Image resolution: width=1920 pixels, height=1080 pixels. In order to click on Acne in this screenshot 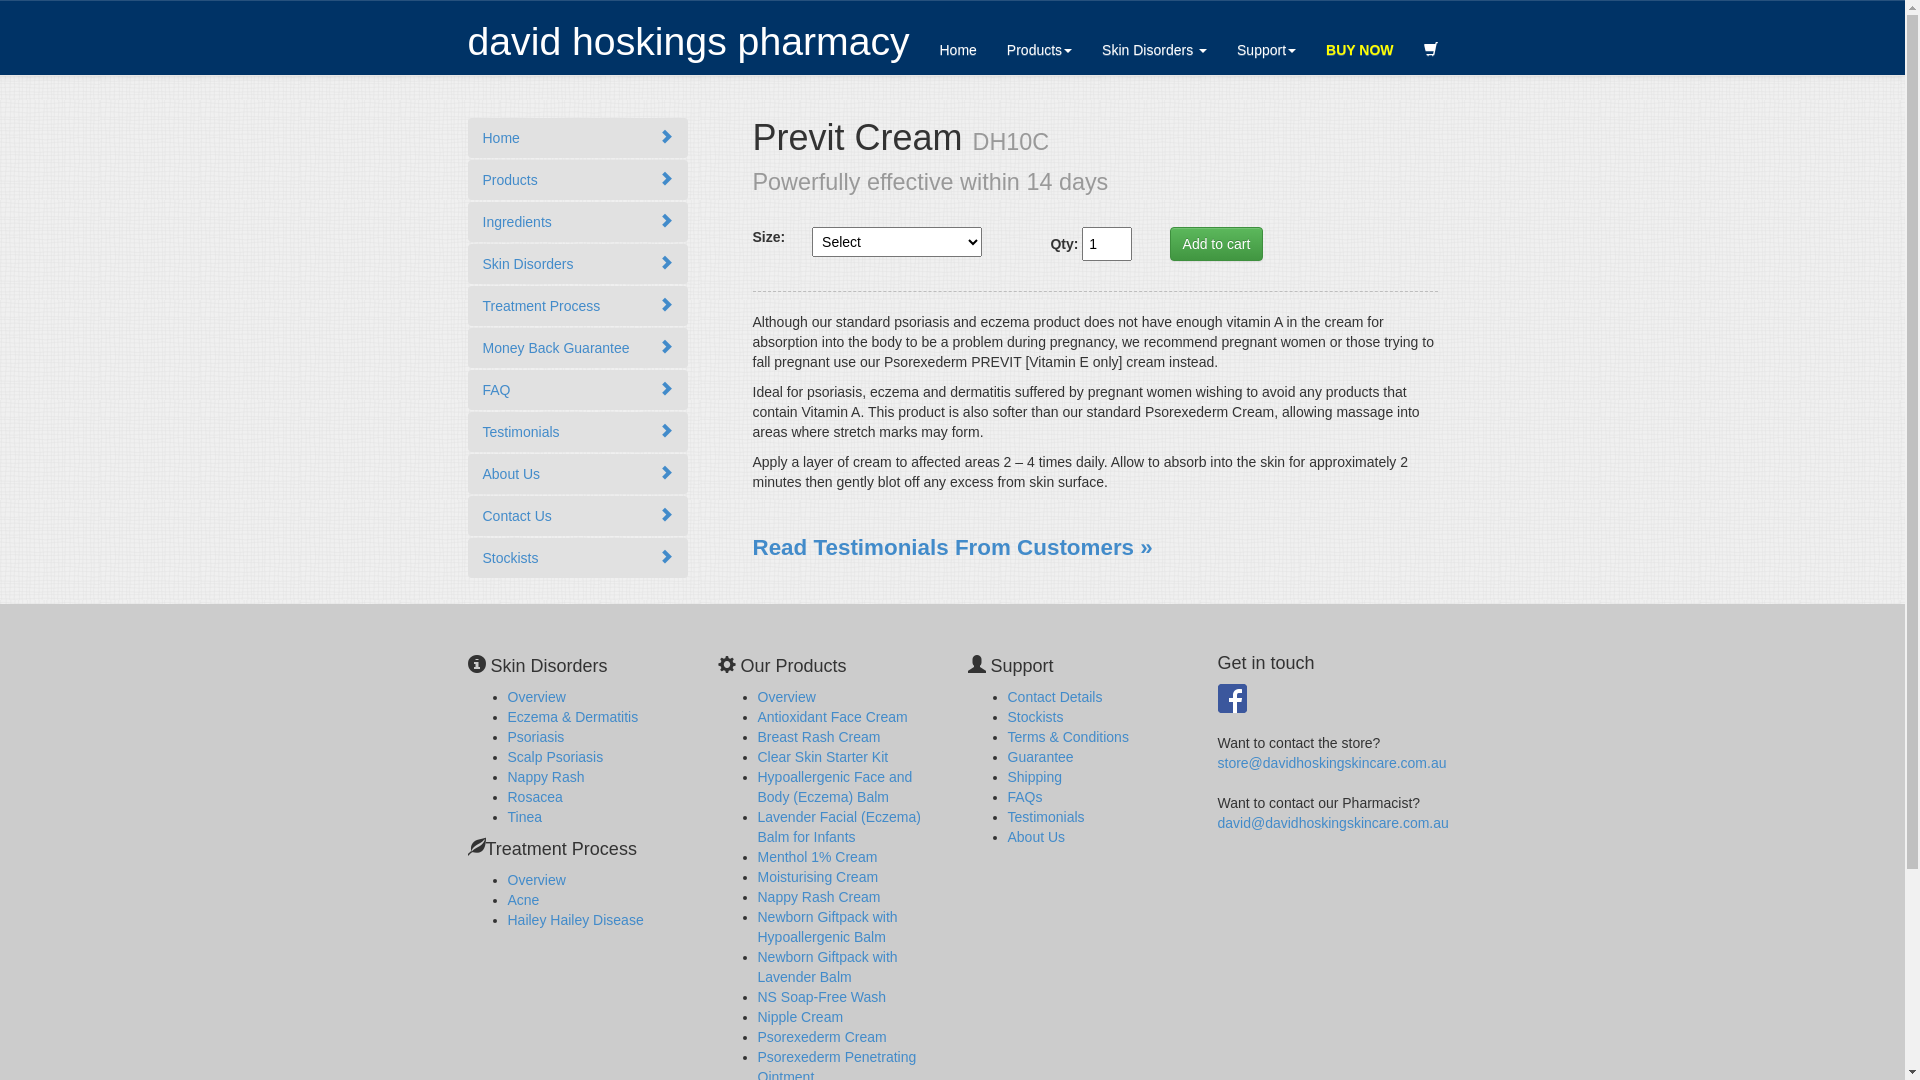, I will do `click(524, 900)`.